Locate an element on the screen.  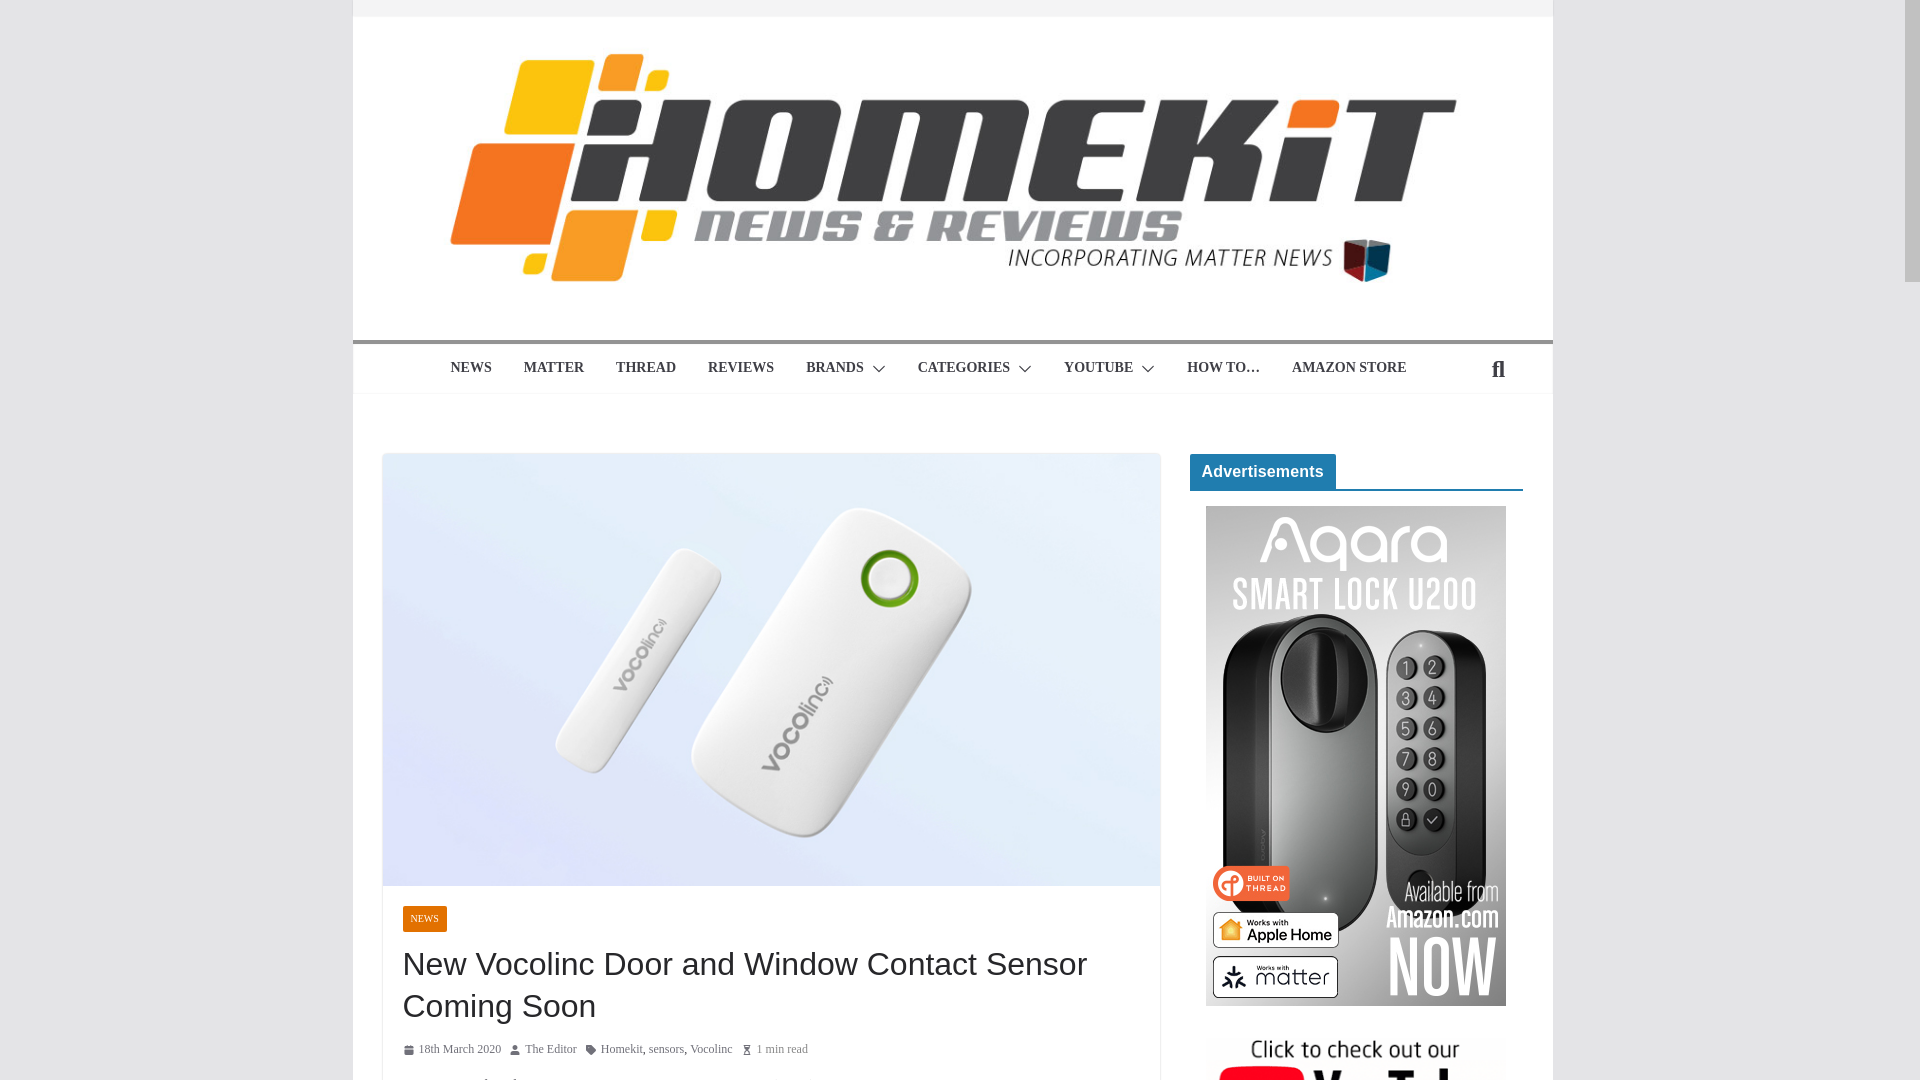
The Editor is located at coordinates (550, 1049).